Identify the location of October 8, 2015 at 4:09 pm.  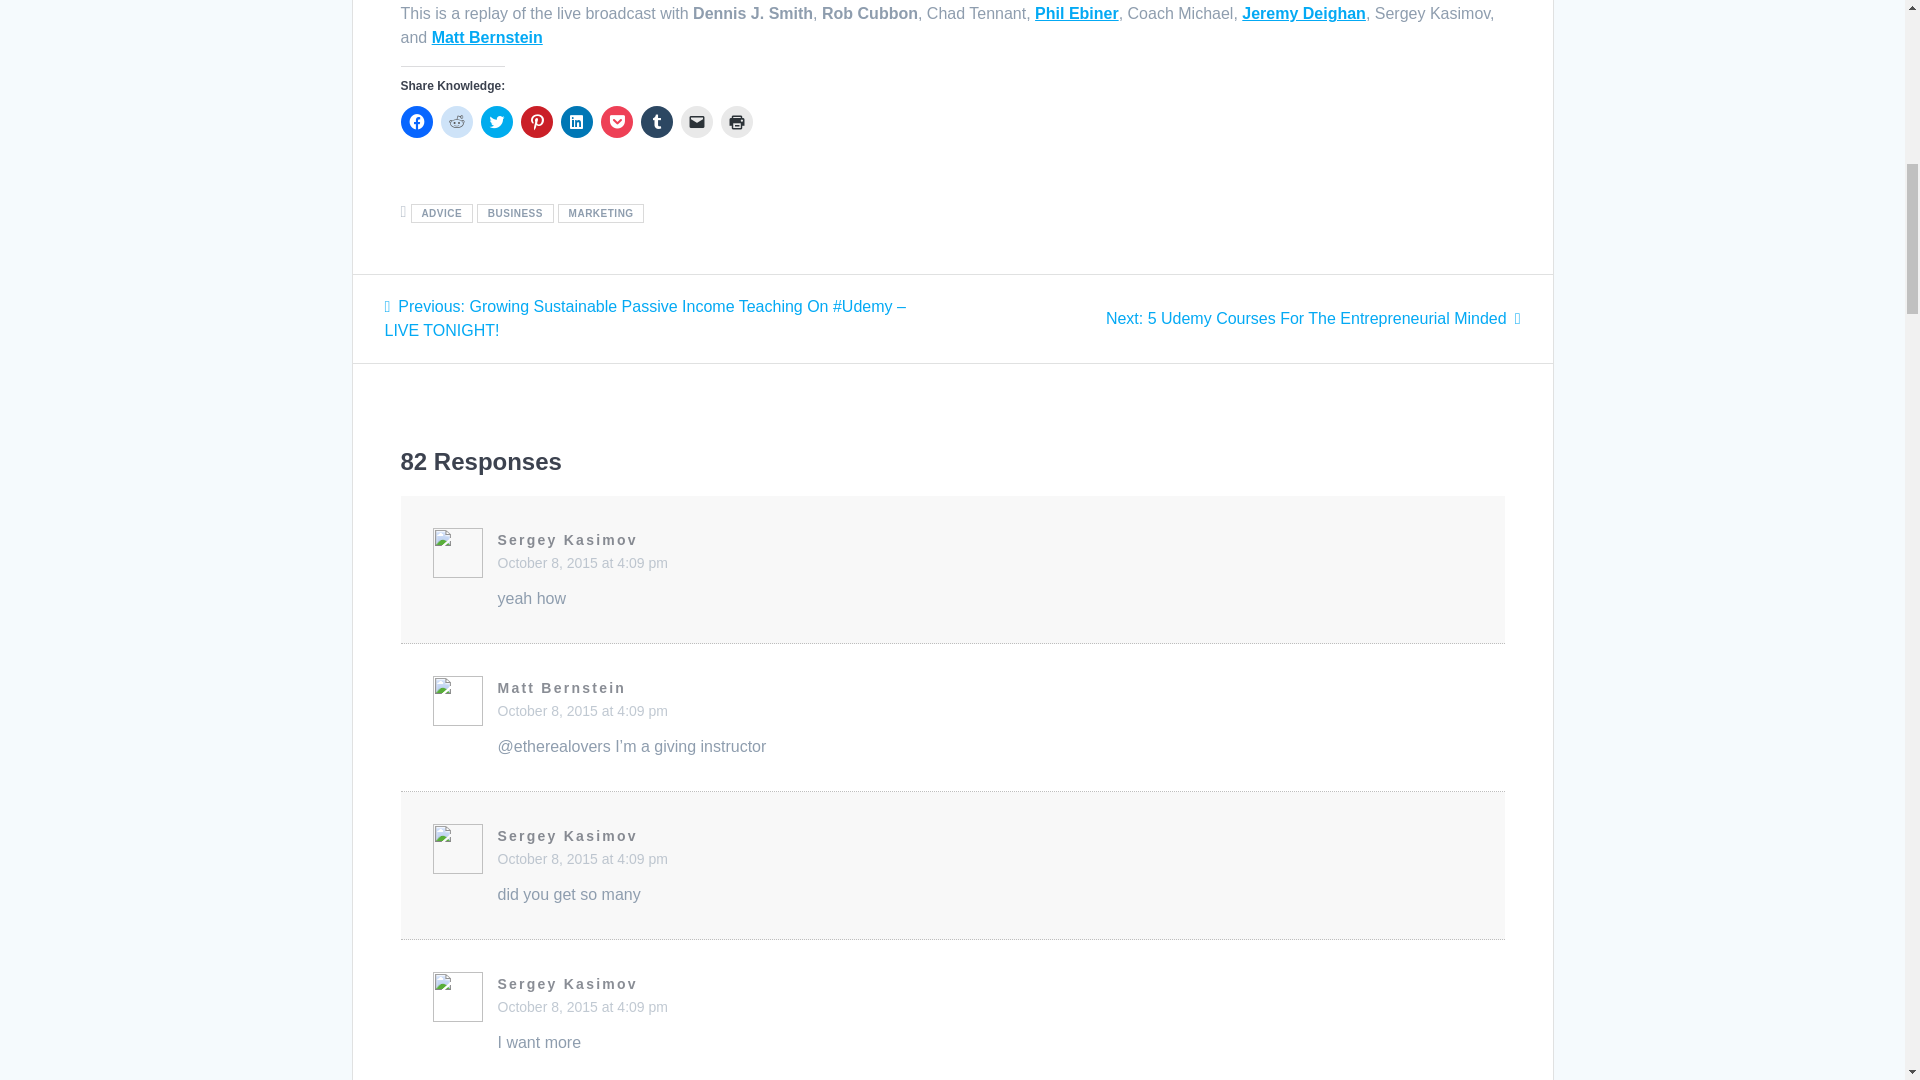
(496, 122).